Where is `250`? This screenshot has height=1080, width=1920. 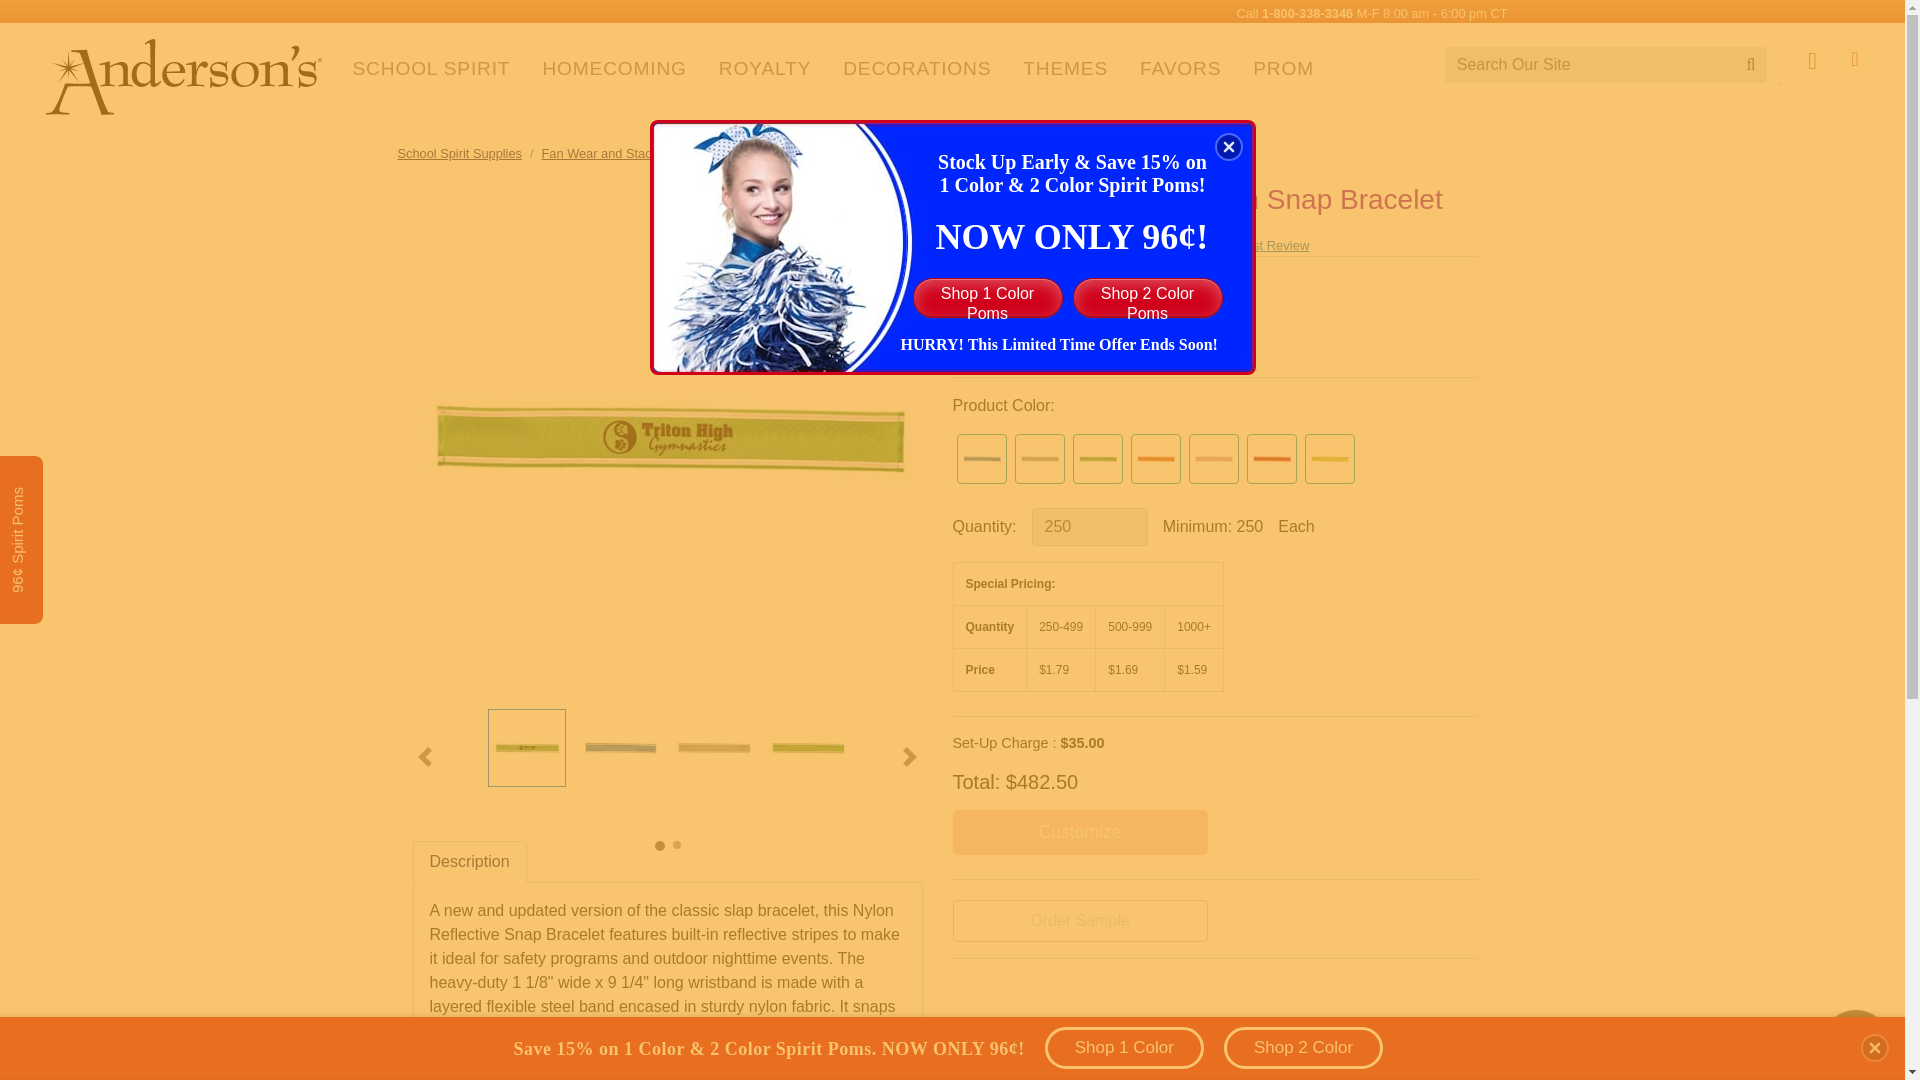 250 is located at coordinates (1090, 526).